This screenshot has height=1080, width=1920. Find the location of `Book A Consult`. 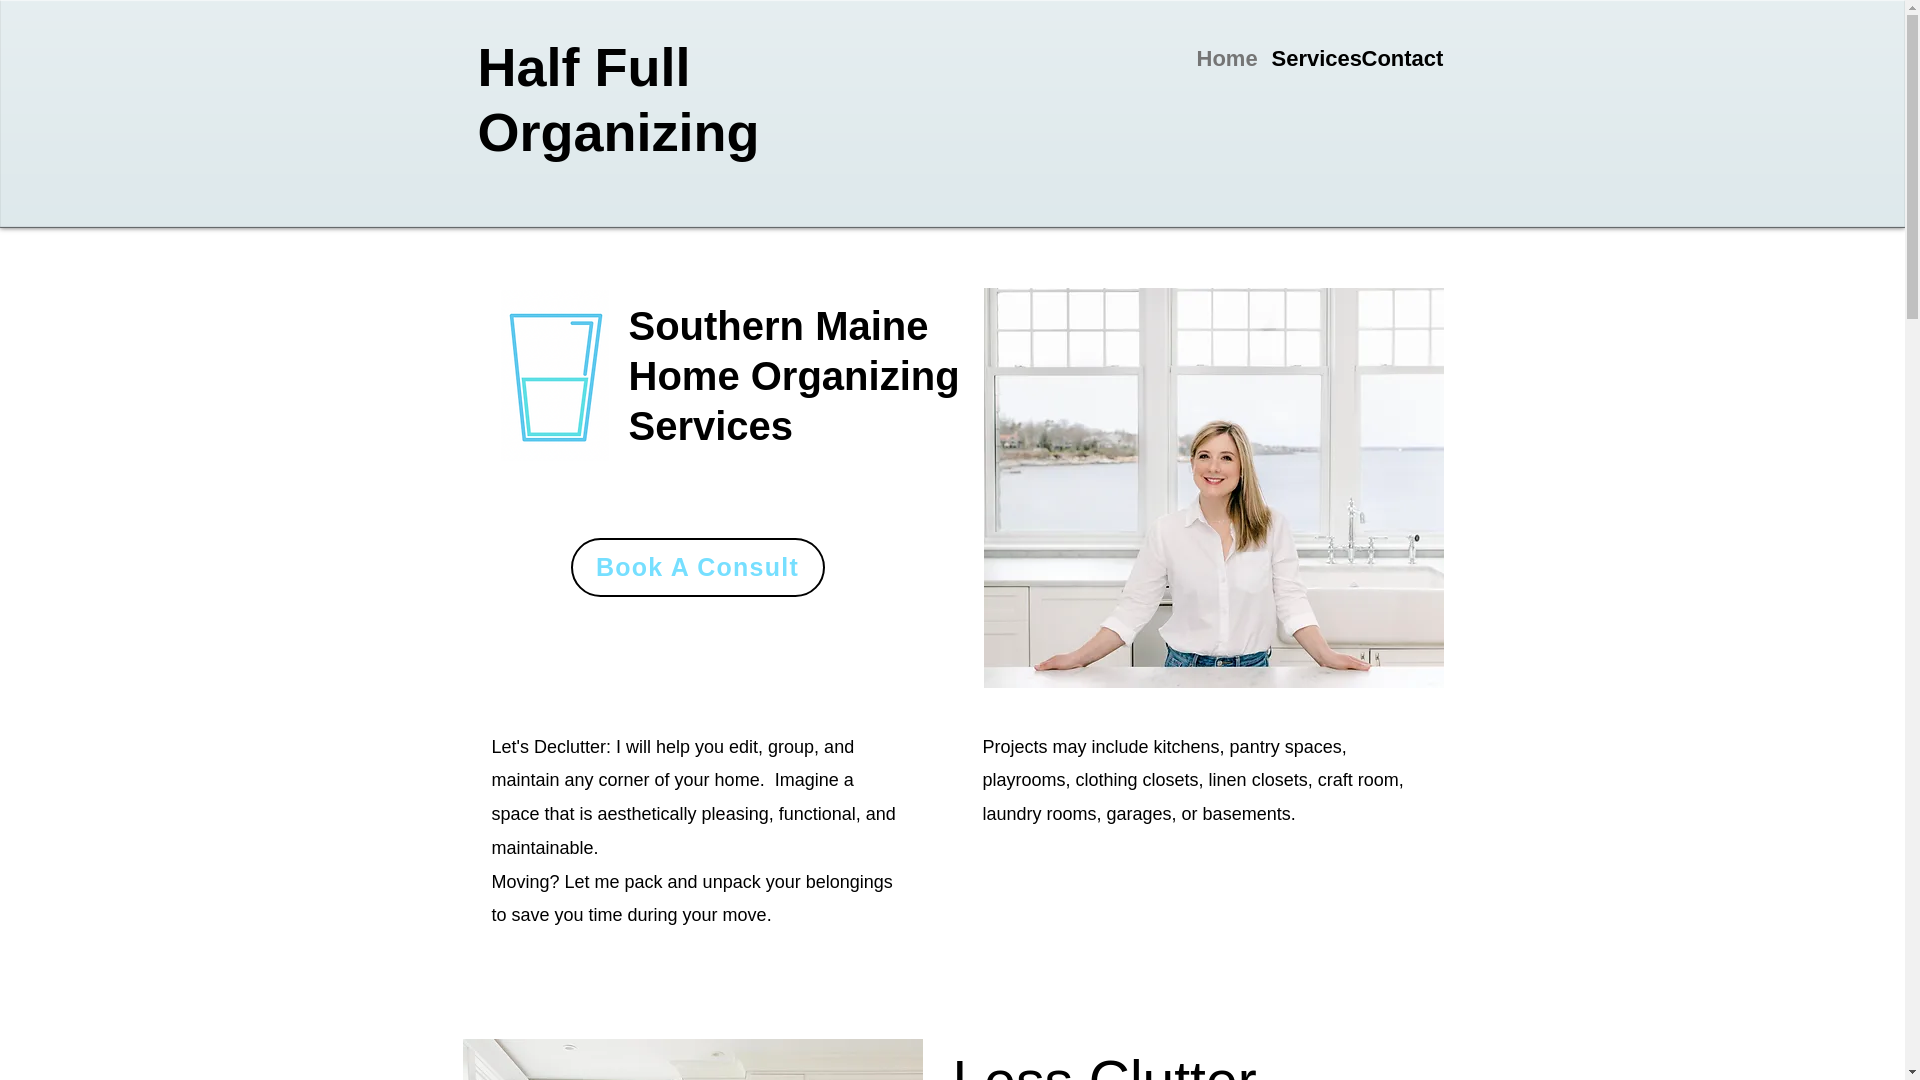

Book A Consult is located at coordinates (696, 567).